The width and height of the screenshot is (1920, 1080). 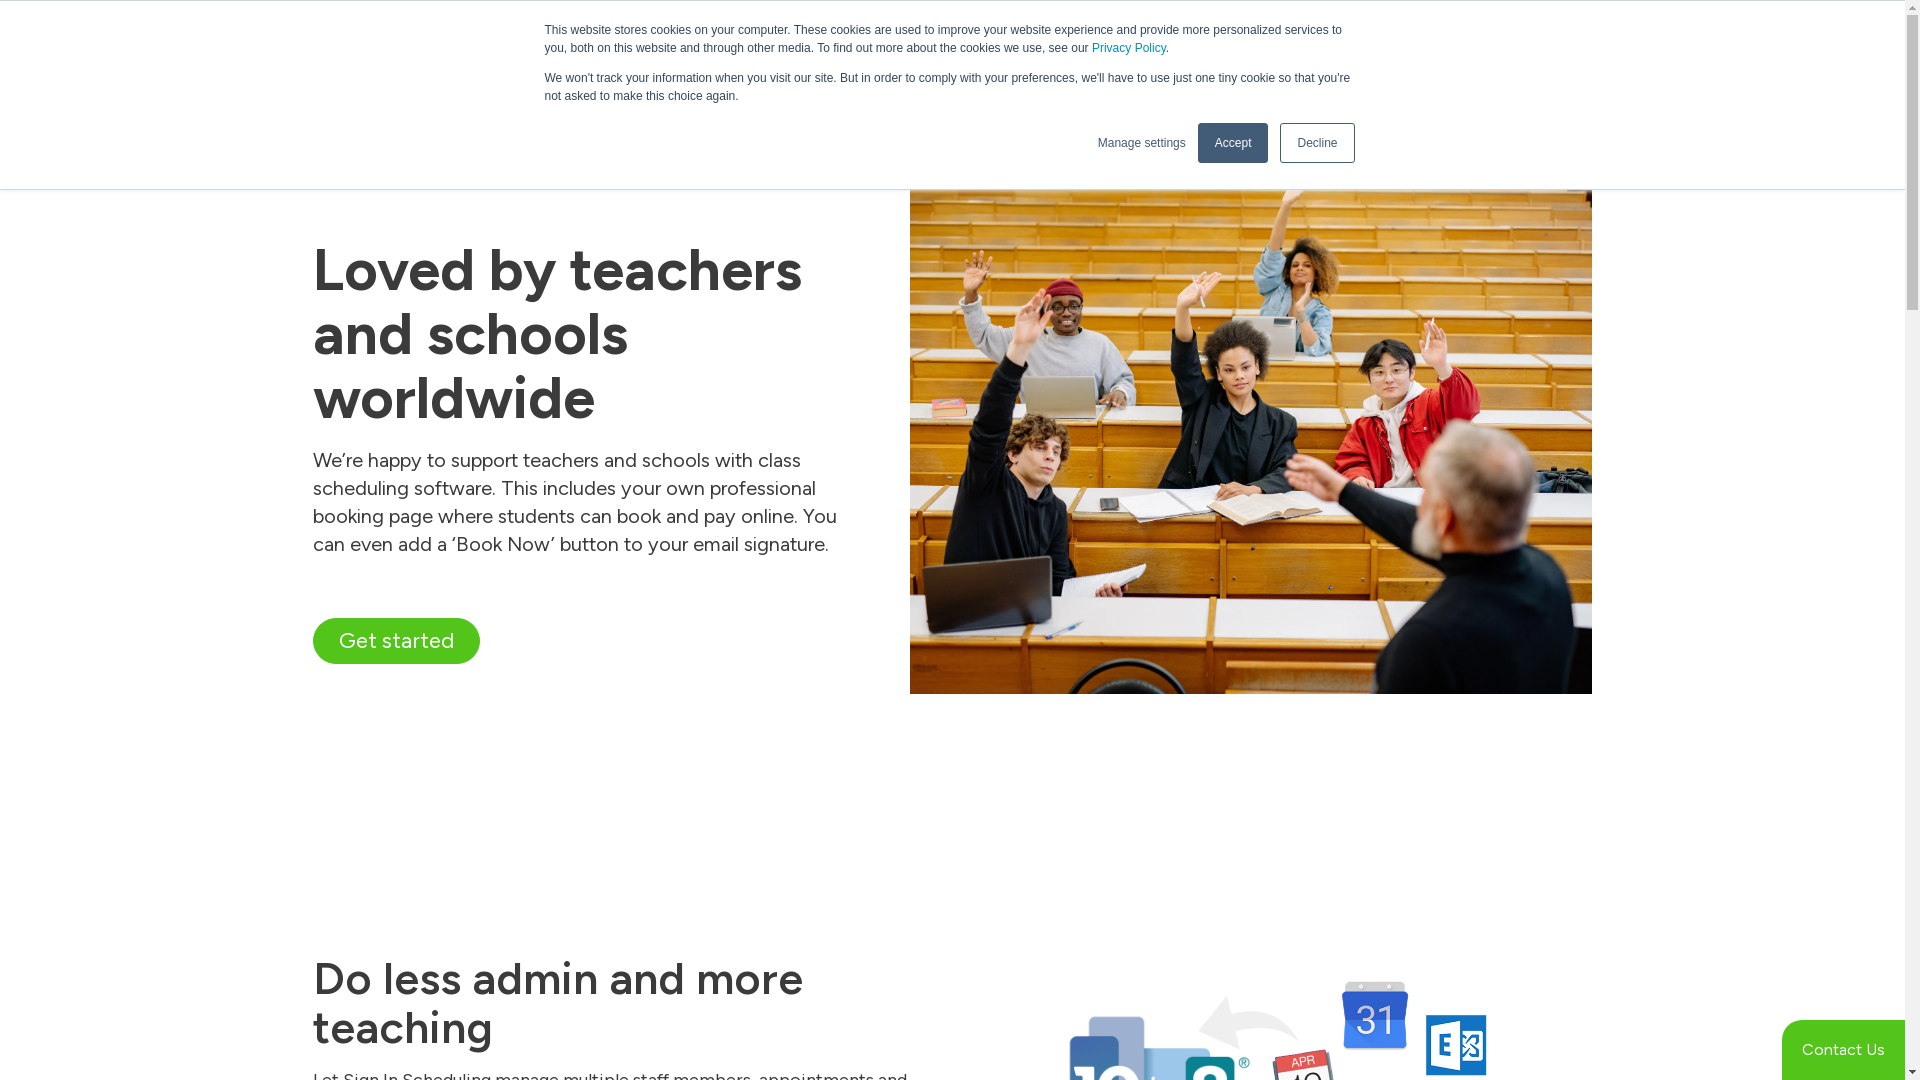 I want to click on Get started, so click(x=396, y=642).